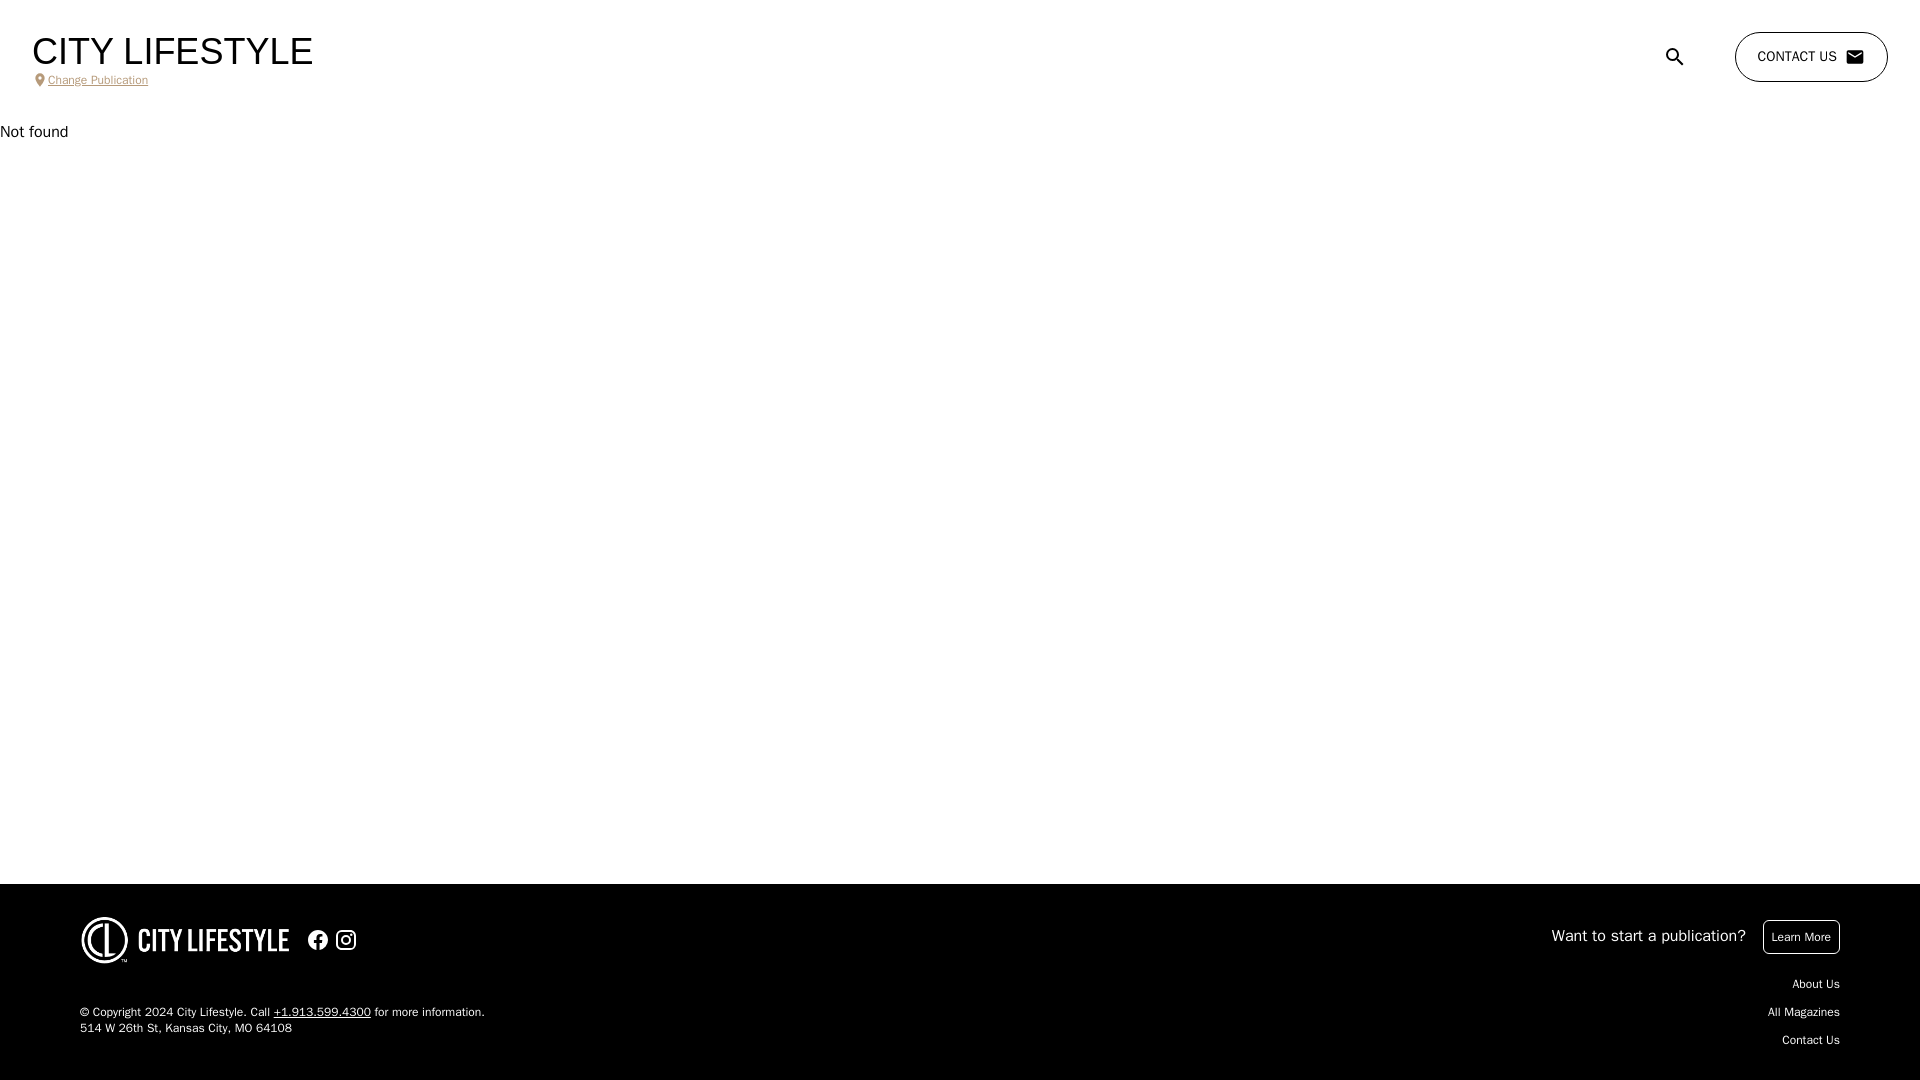 This screenshot has height=1080, width=1920. I want to click on Change Publication, so click(172, 80).